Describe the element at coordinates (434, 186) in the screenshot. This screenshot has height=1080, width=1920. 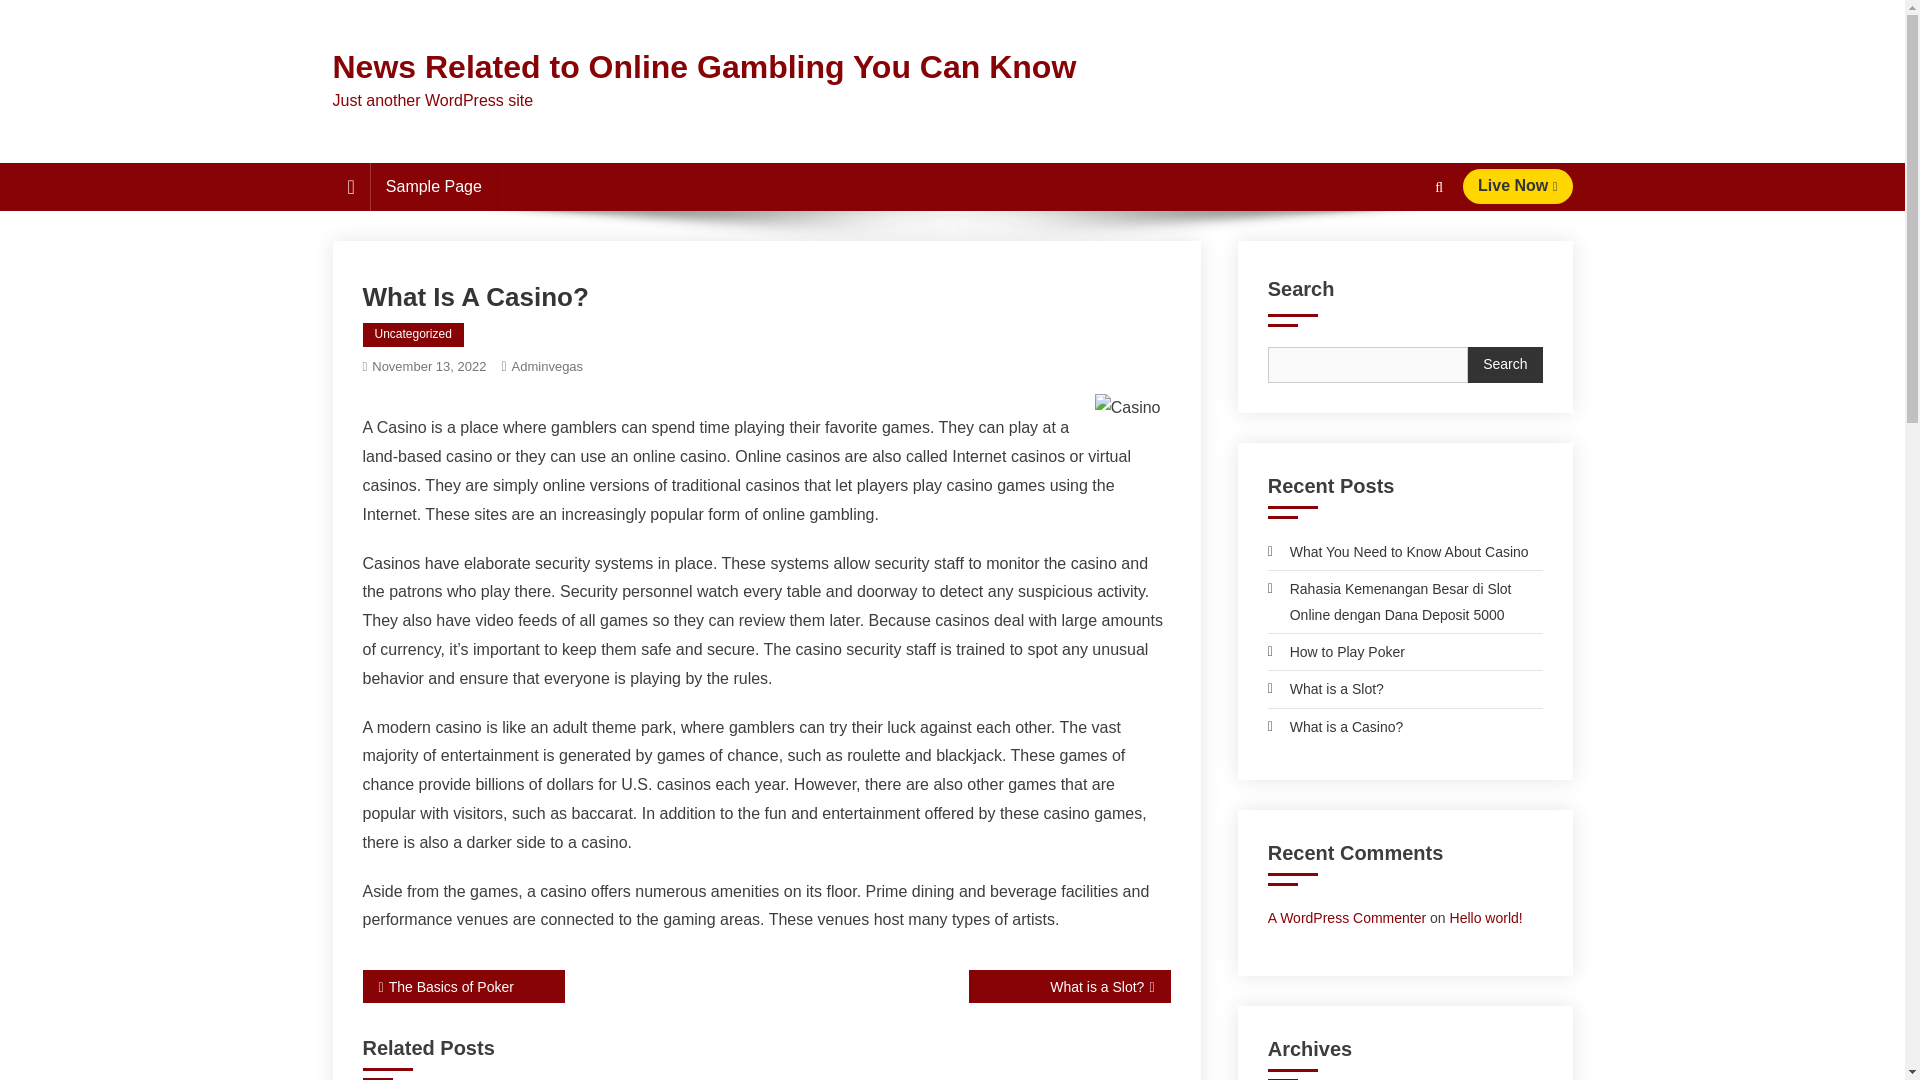
I see `Sample Page` at that location.